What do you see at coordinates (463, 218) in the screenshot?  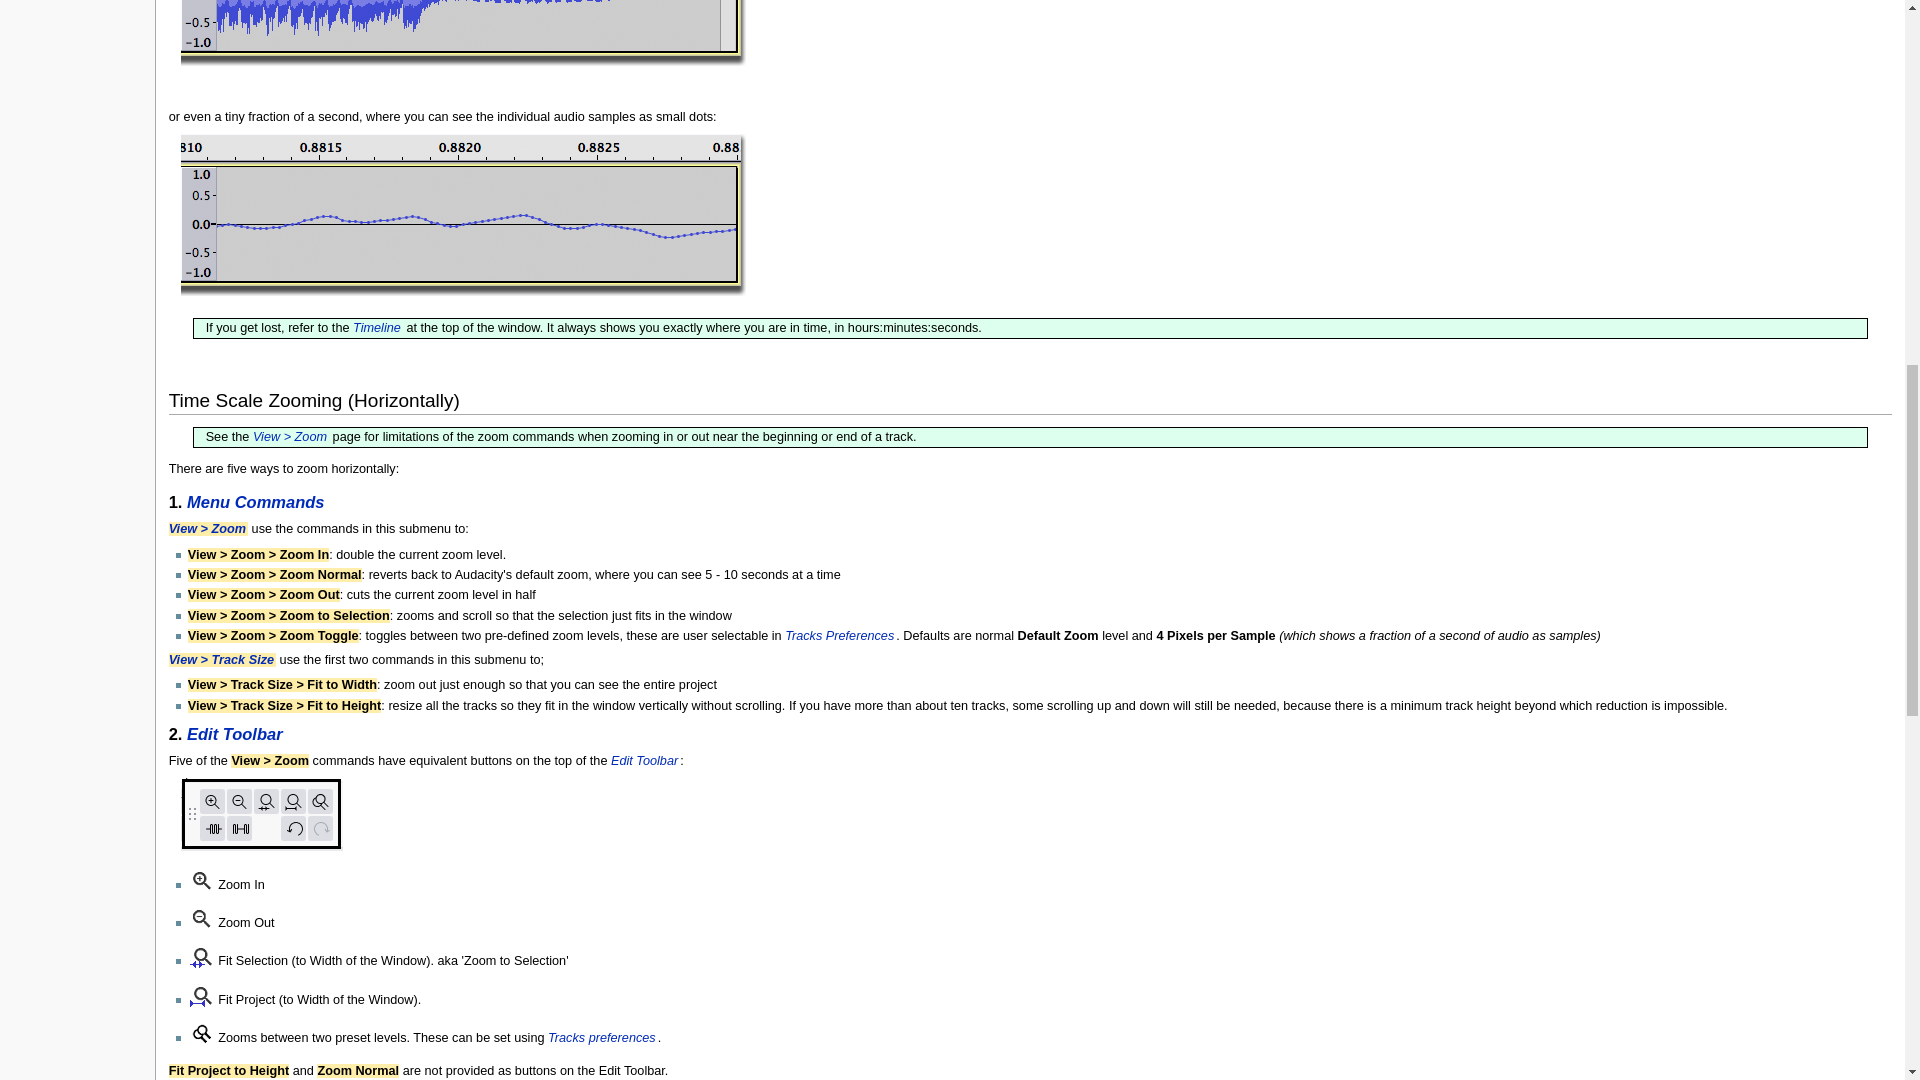 I see `A fraction of a second, zoomed all the way in` at bounding box center [463, 218].